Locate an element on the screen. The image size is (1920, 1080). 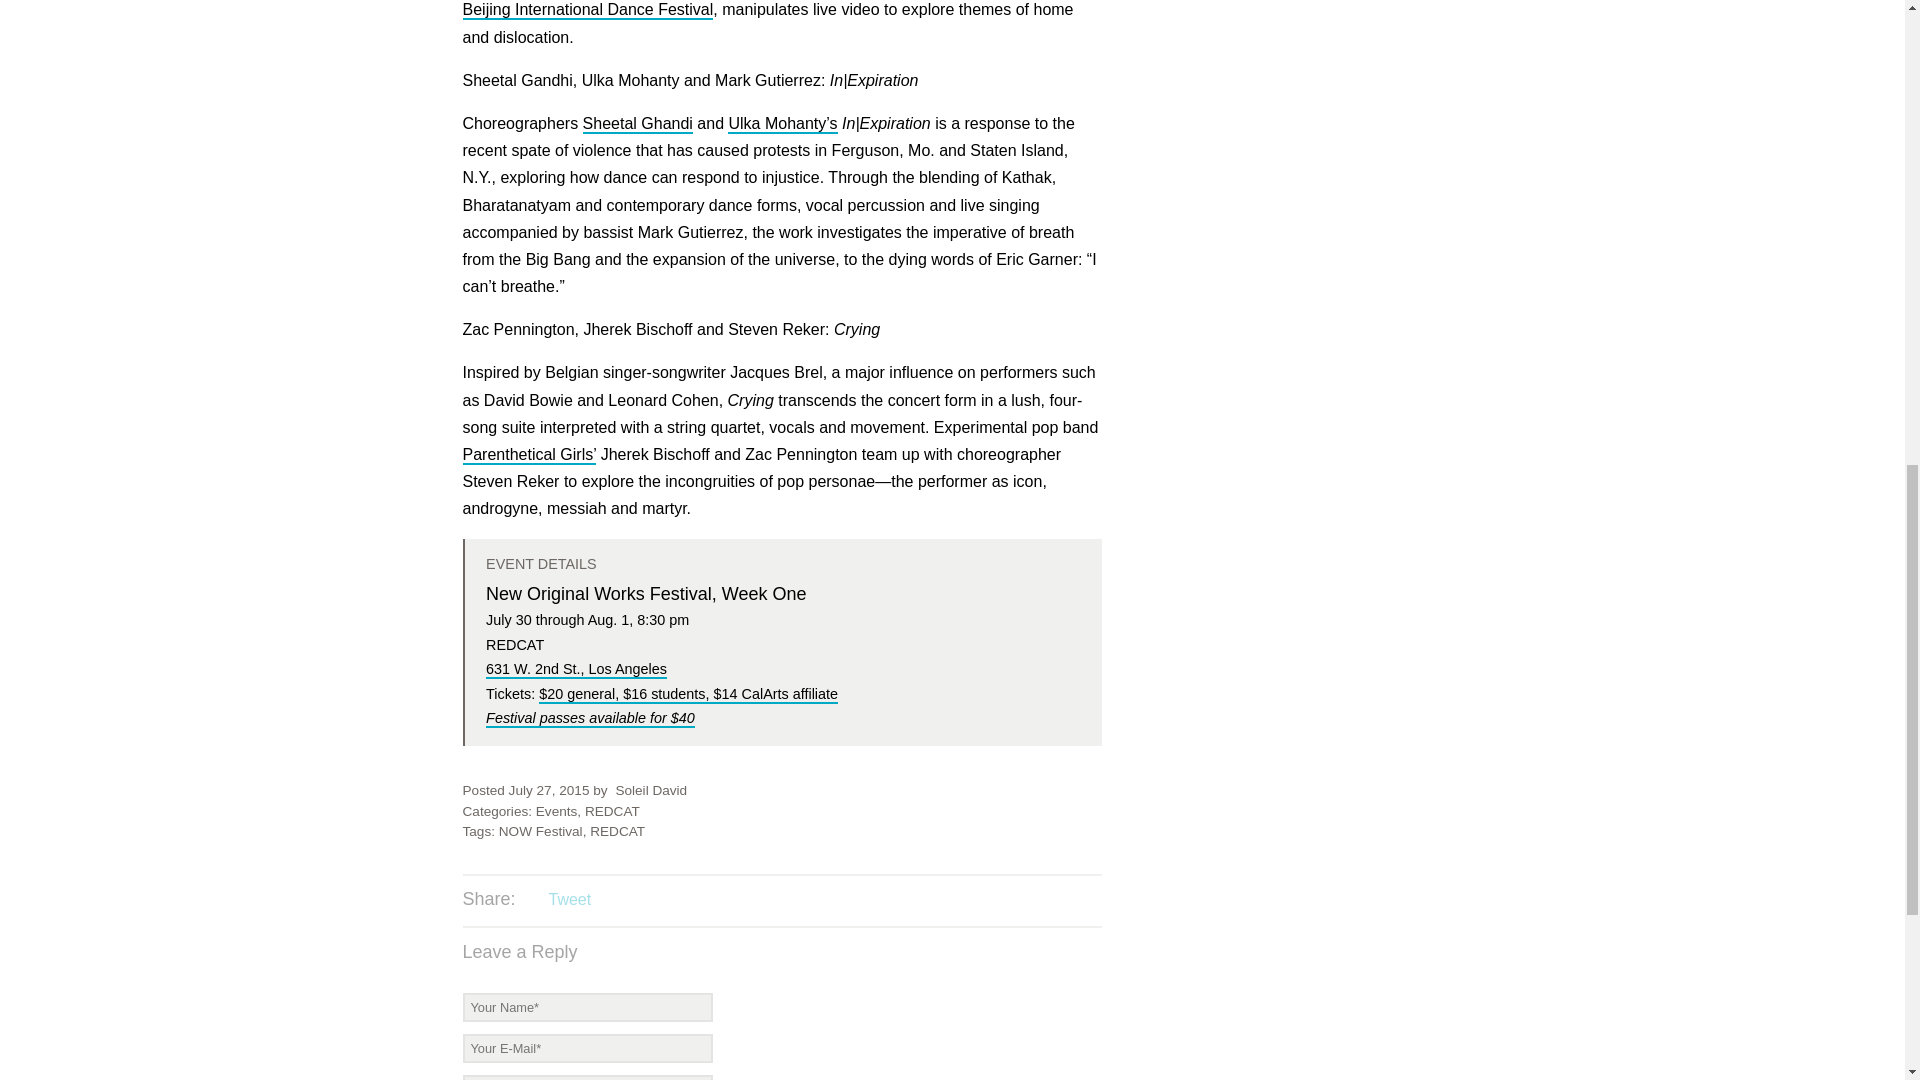
Beijing International Dance Festival is located at coordinates (587, 10).